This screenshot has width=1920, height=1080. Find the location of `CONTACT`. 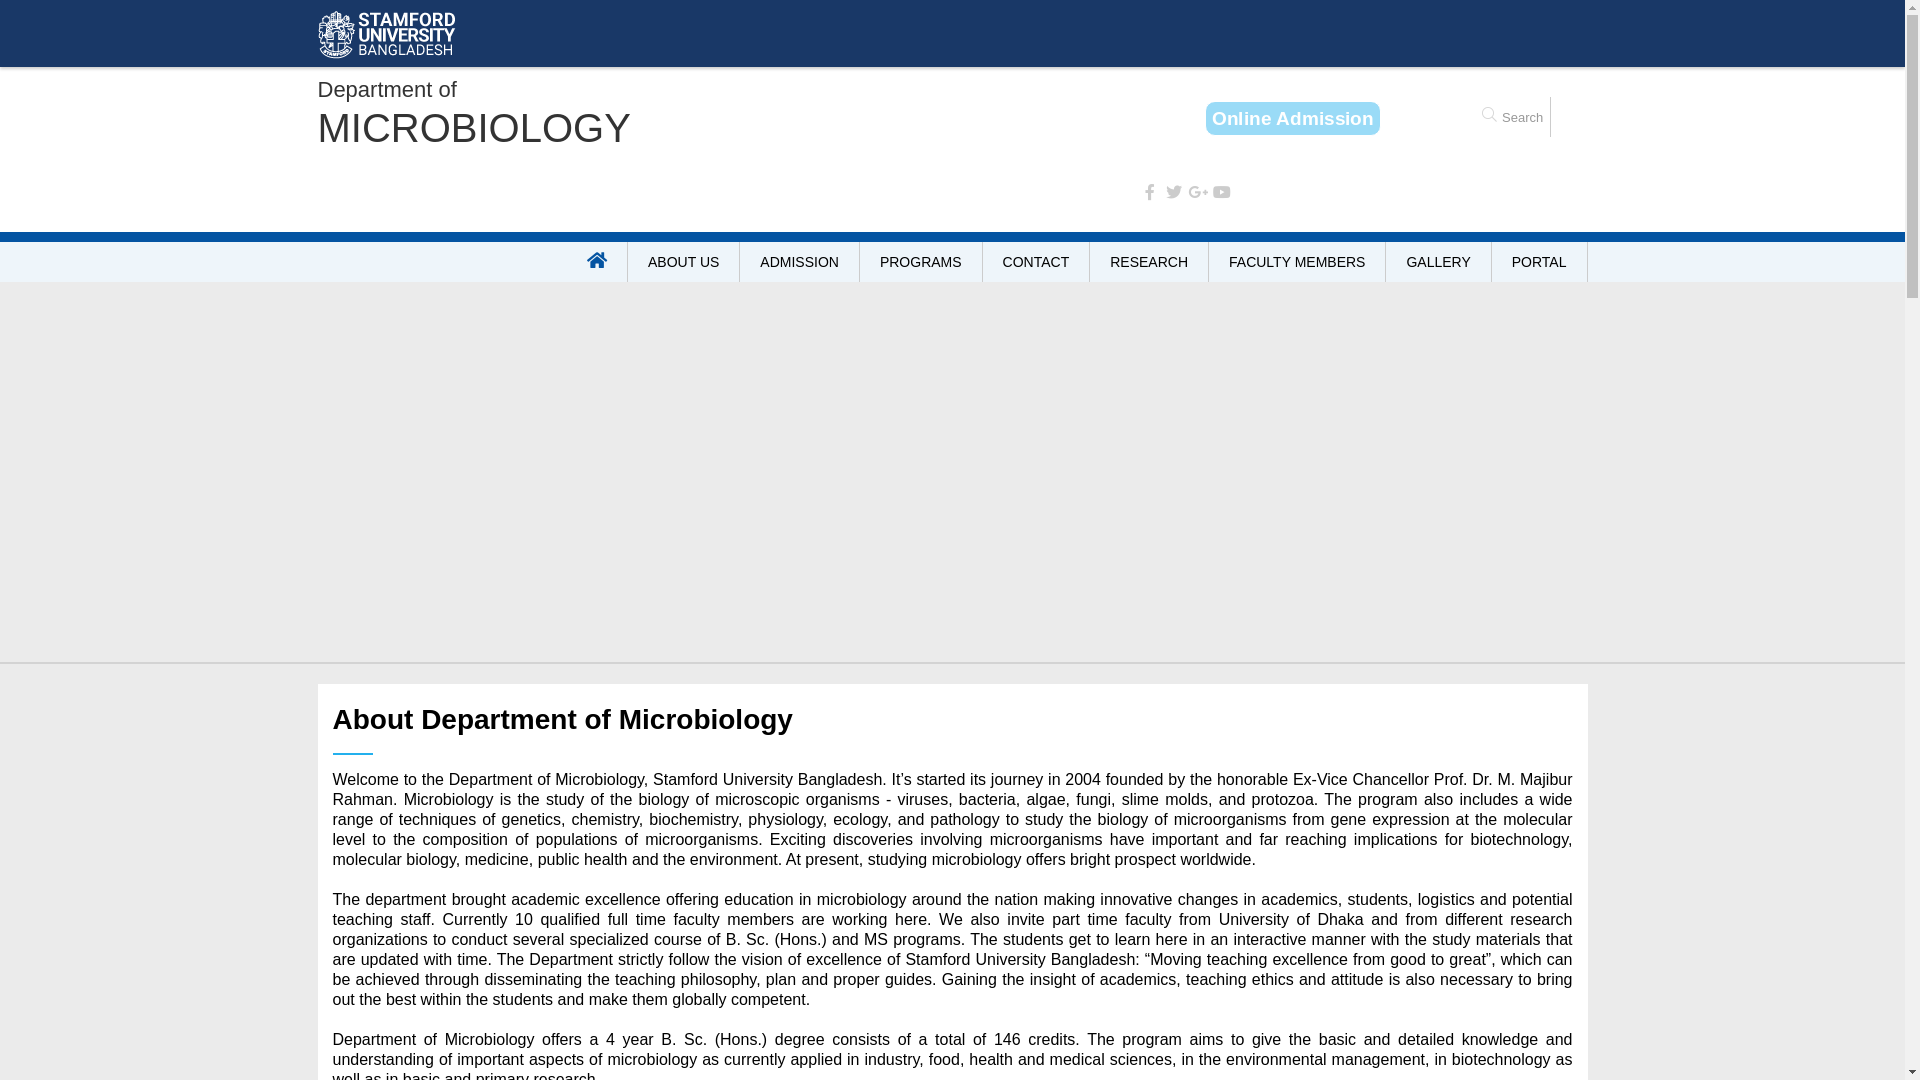

CONTACT is located at coordinates (1037, 262).